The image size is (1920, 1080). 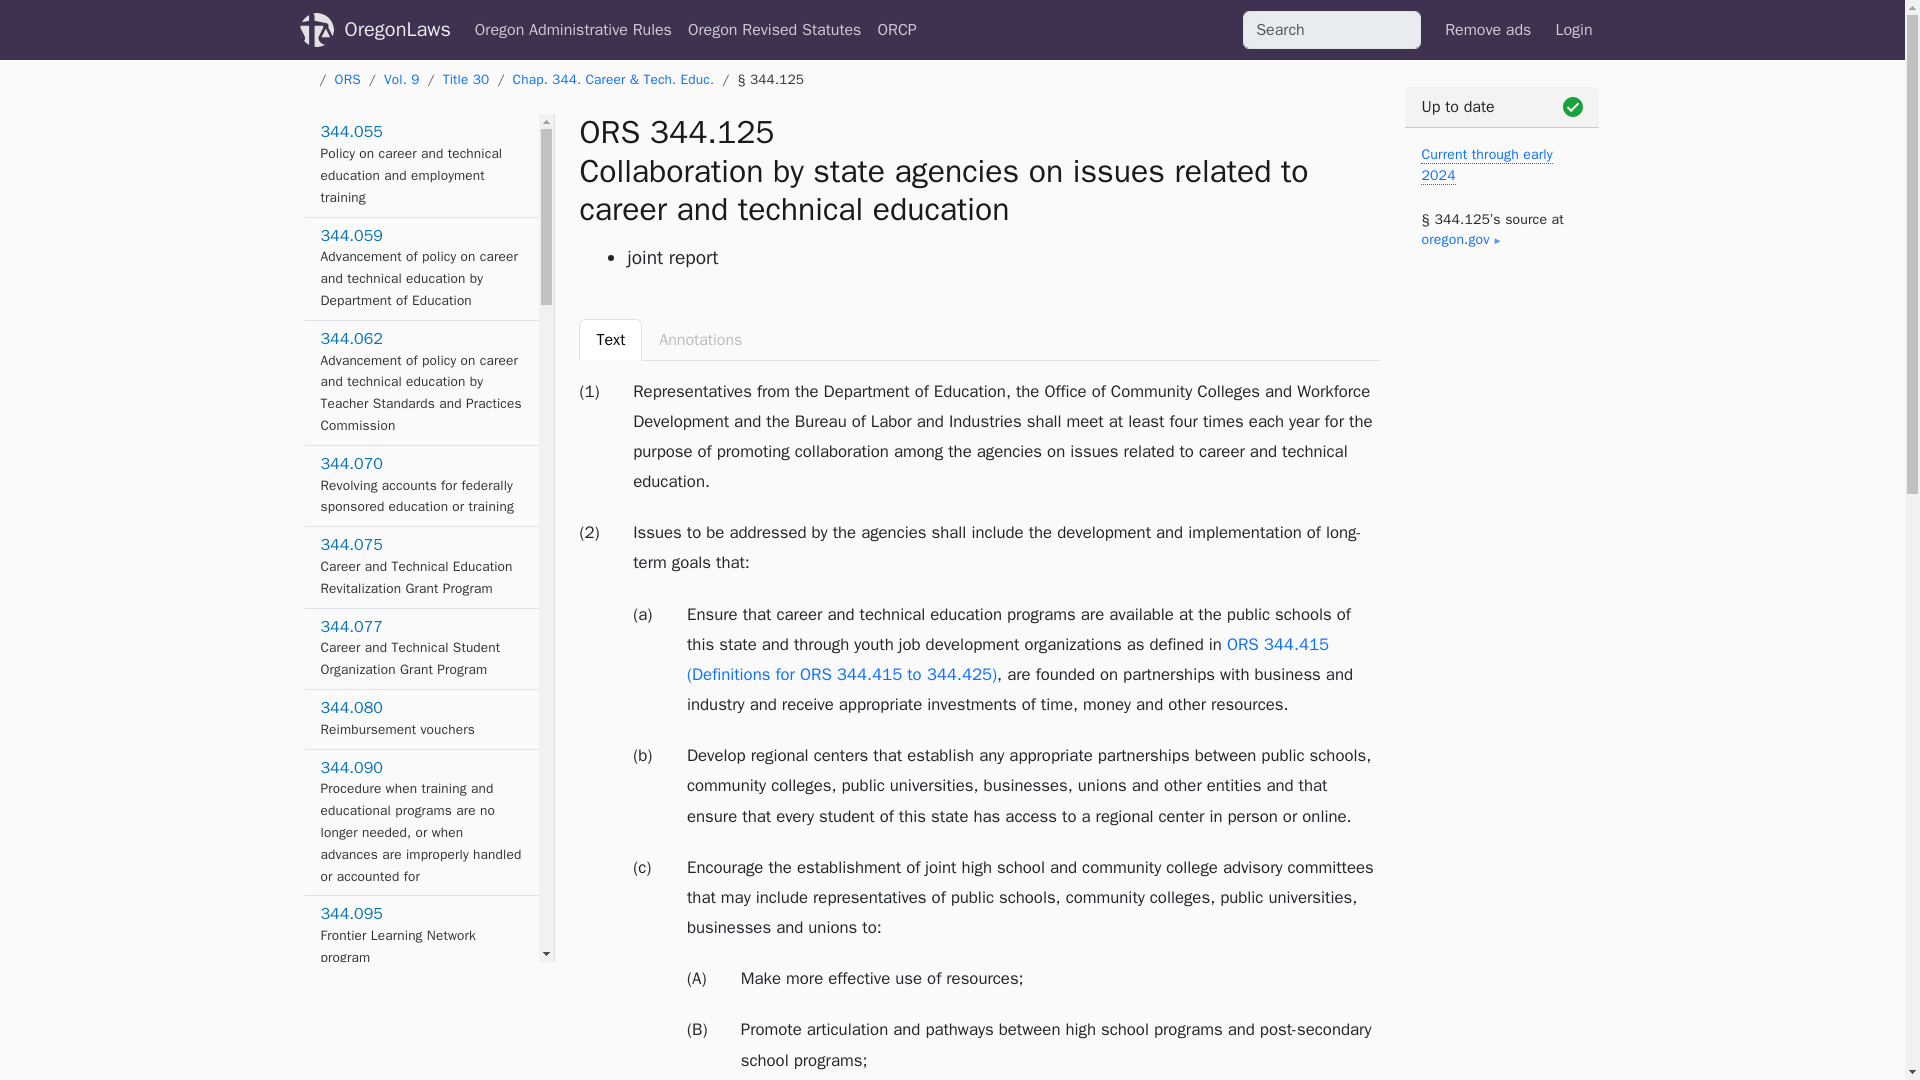 I want to click on Remove ads, so click(x=1488, y=29).